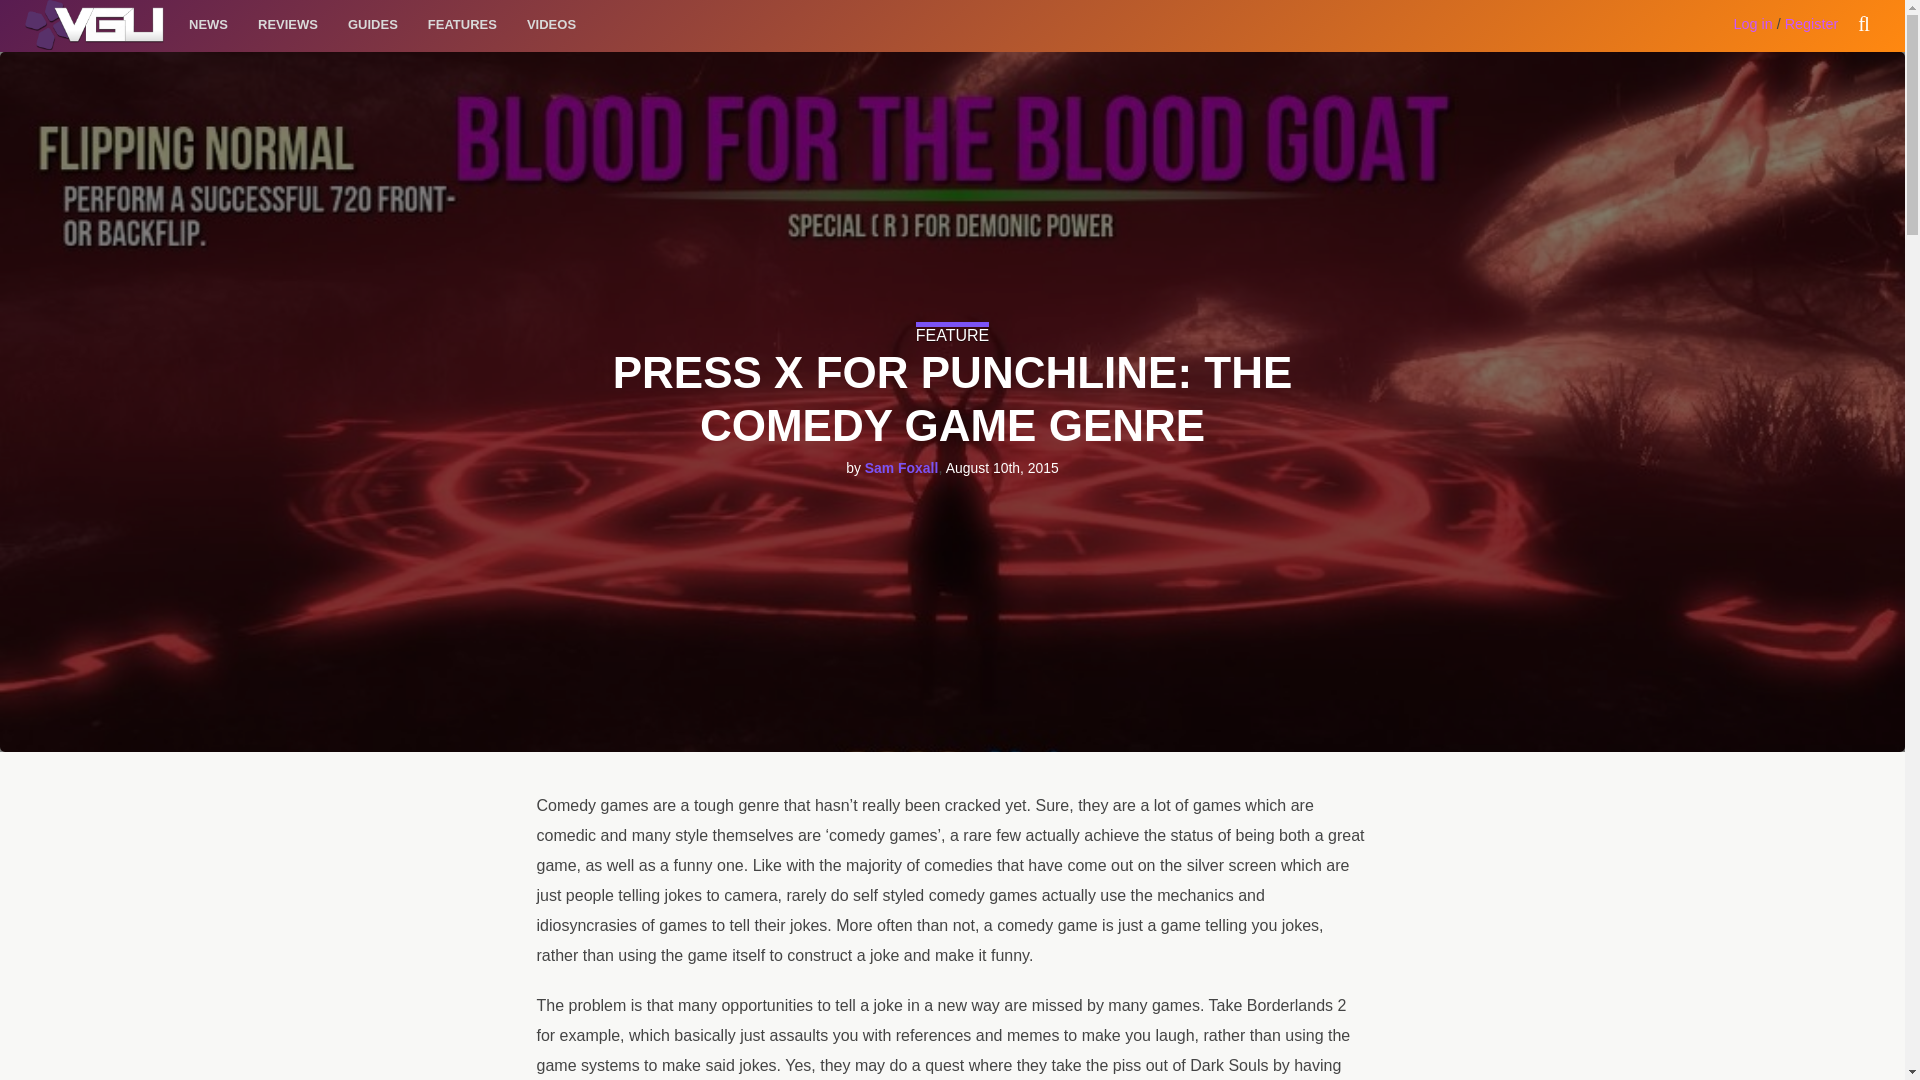  What do you see at coordinates (462, 24) in the screenshot?
I see `FEATURES` at bounding box center [462, 24].